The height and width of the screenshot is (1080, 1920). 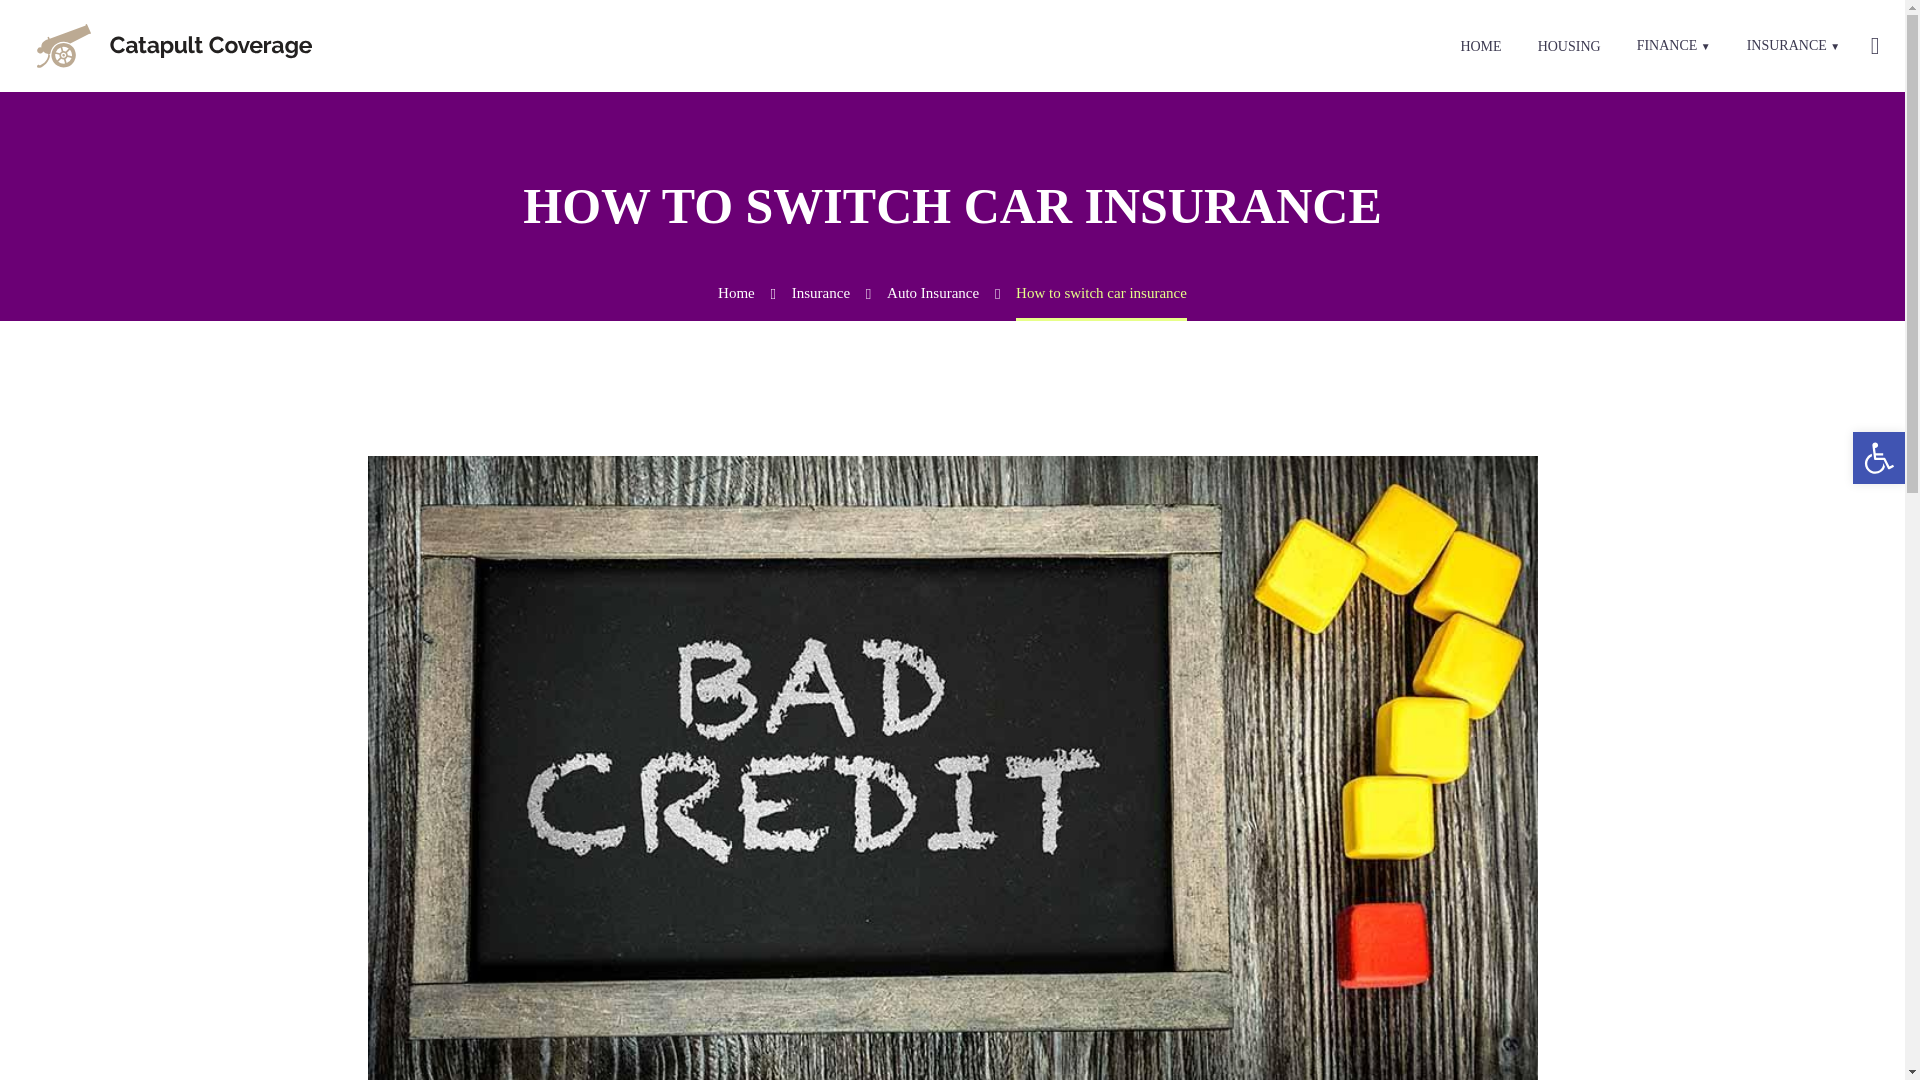 What do you see at coordinates (1480, 46) in the screenshot?
I see `HOME` at bounding box center [1480, 46].